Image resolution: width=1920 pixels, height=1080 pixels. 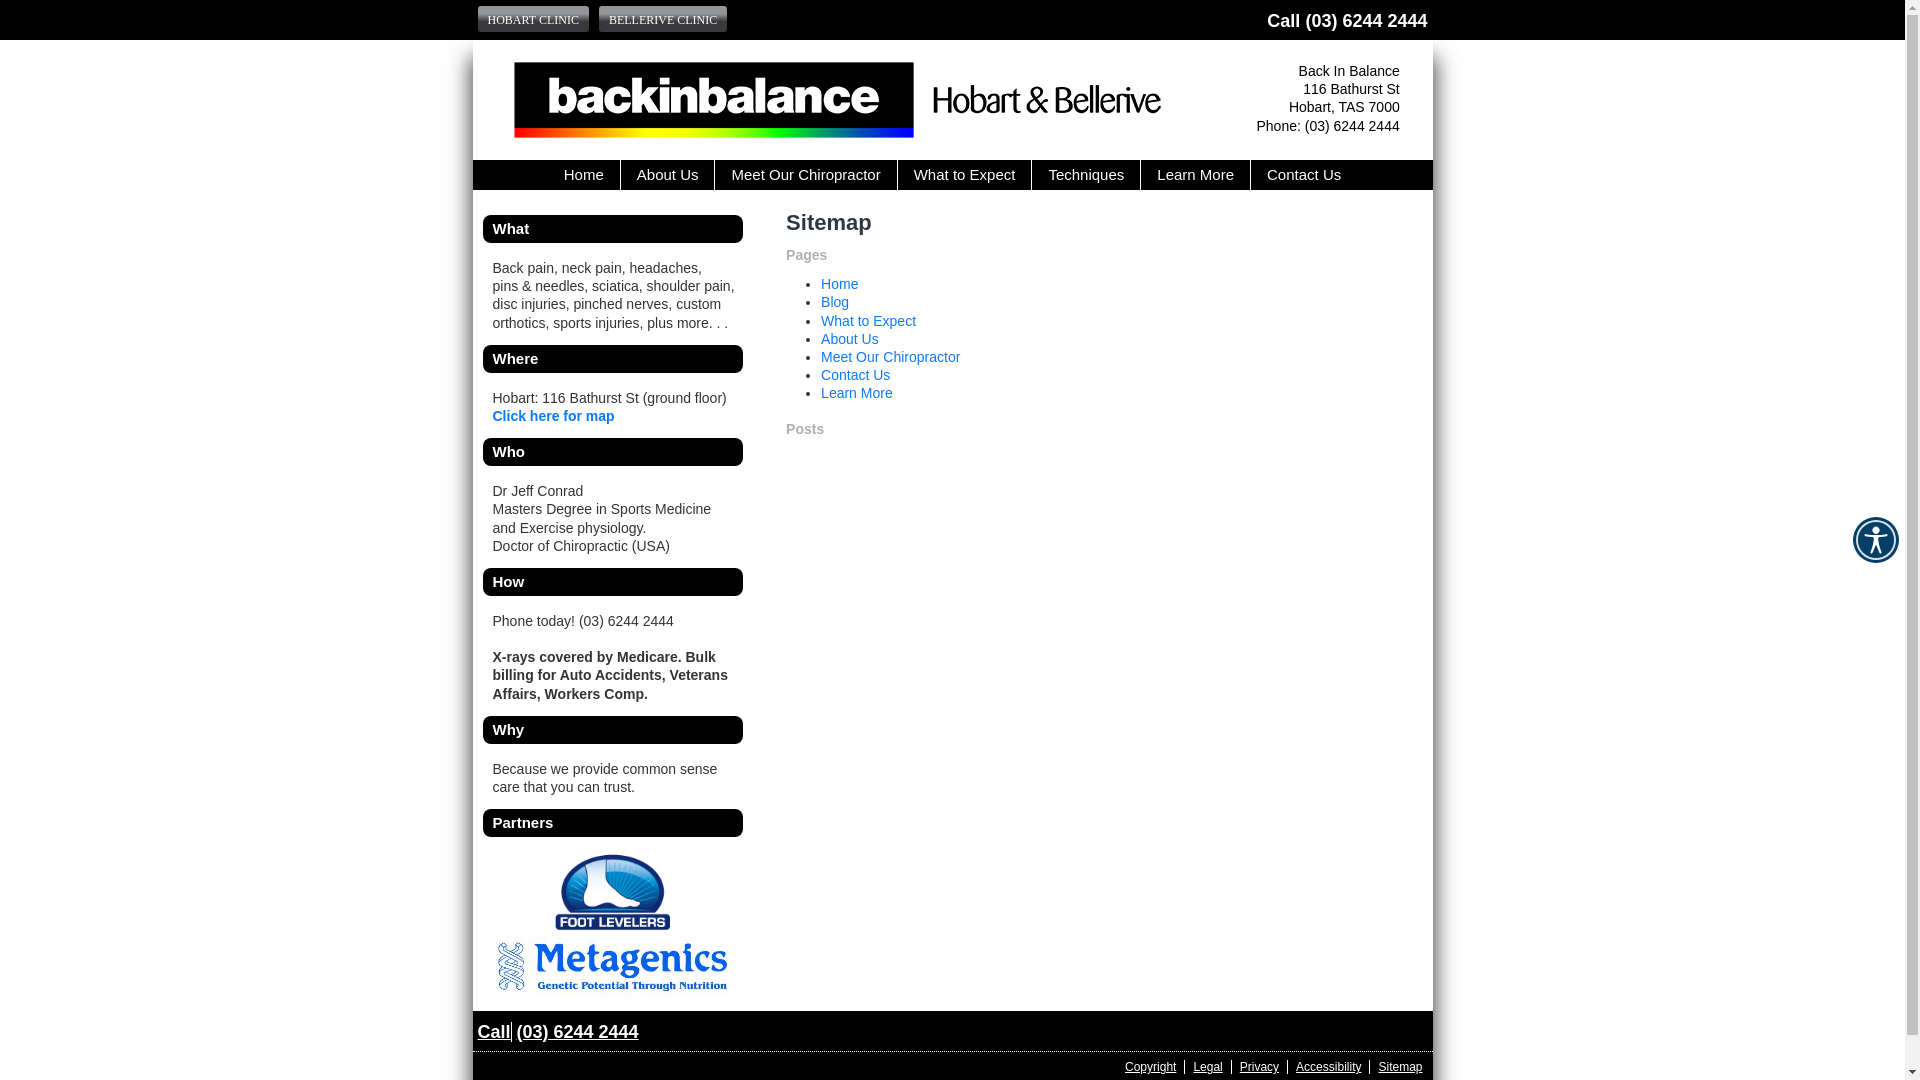 I want to click on Techniques, so click(x=1086, y=175).